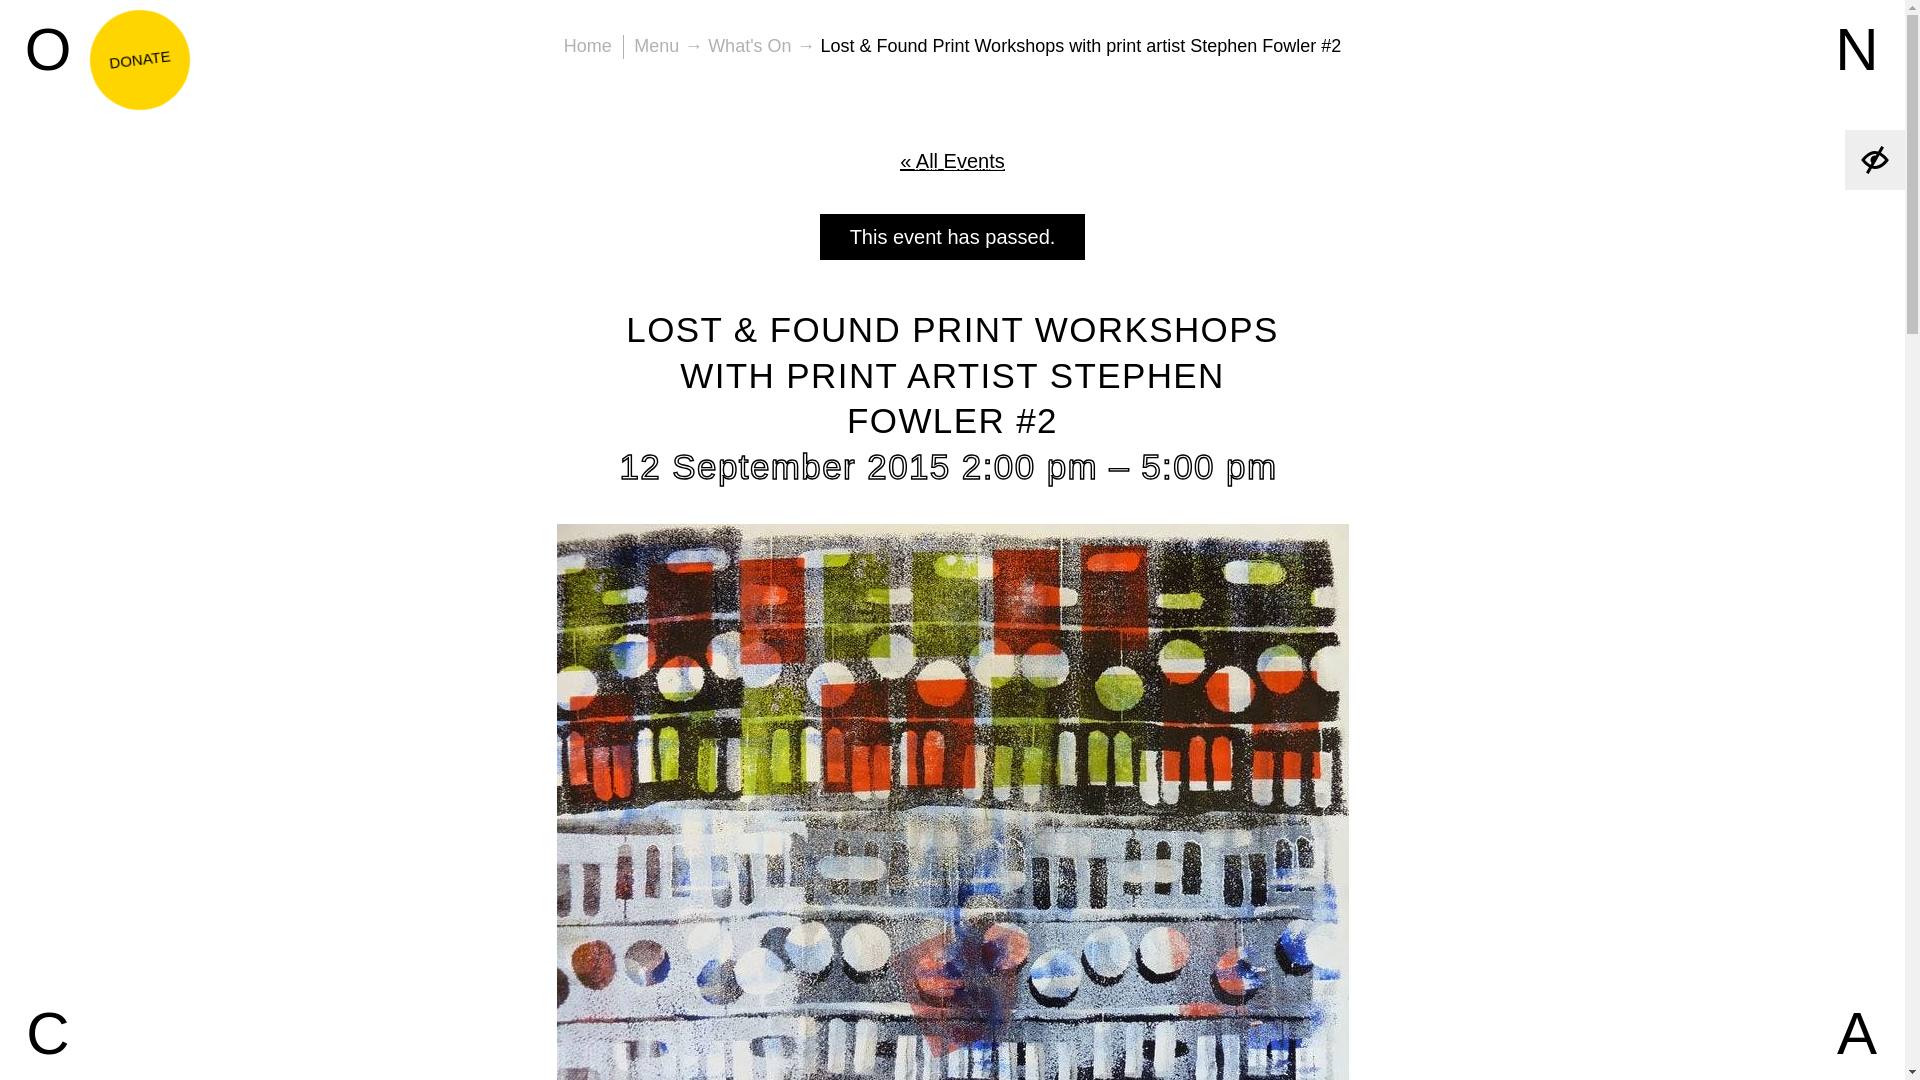 Image resolution: width=1920 pixels, height=1080 pixels. What do you see at coordinates (134, 54) in the screenshot?
I see `DONATE` at bounding box center [134, 54].